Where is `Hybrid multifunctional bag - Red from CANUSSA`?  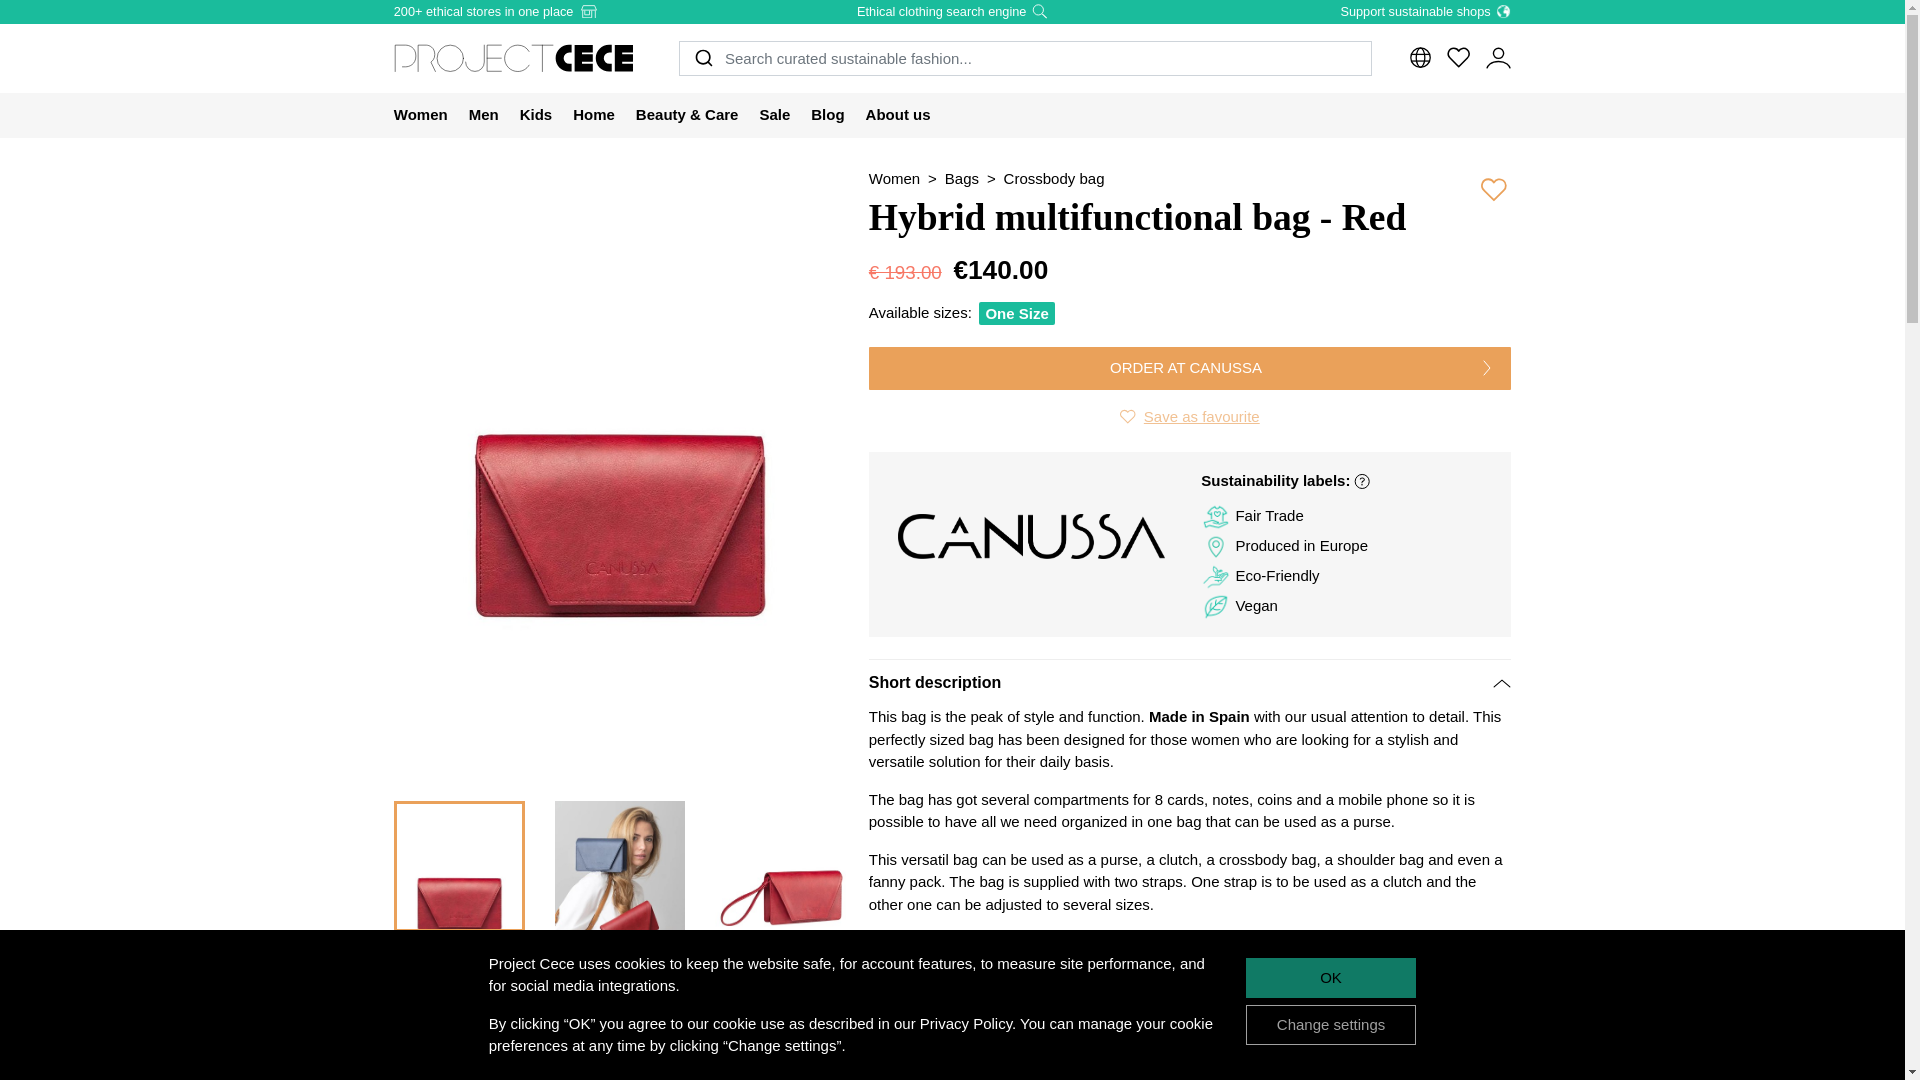
Hybrid multifunctional bag - Red from CANUSSA is located at coordinates (620, 866).